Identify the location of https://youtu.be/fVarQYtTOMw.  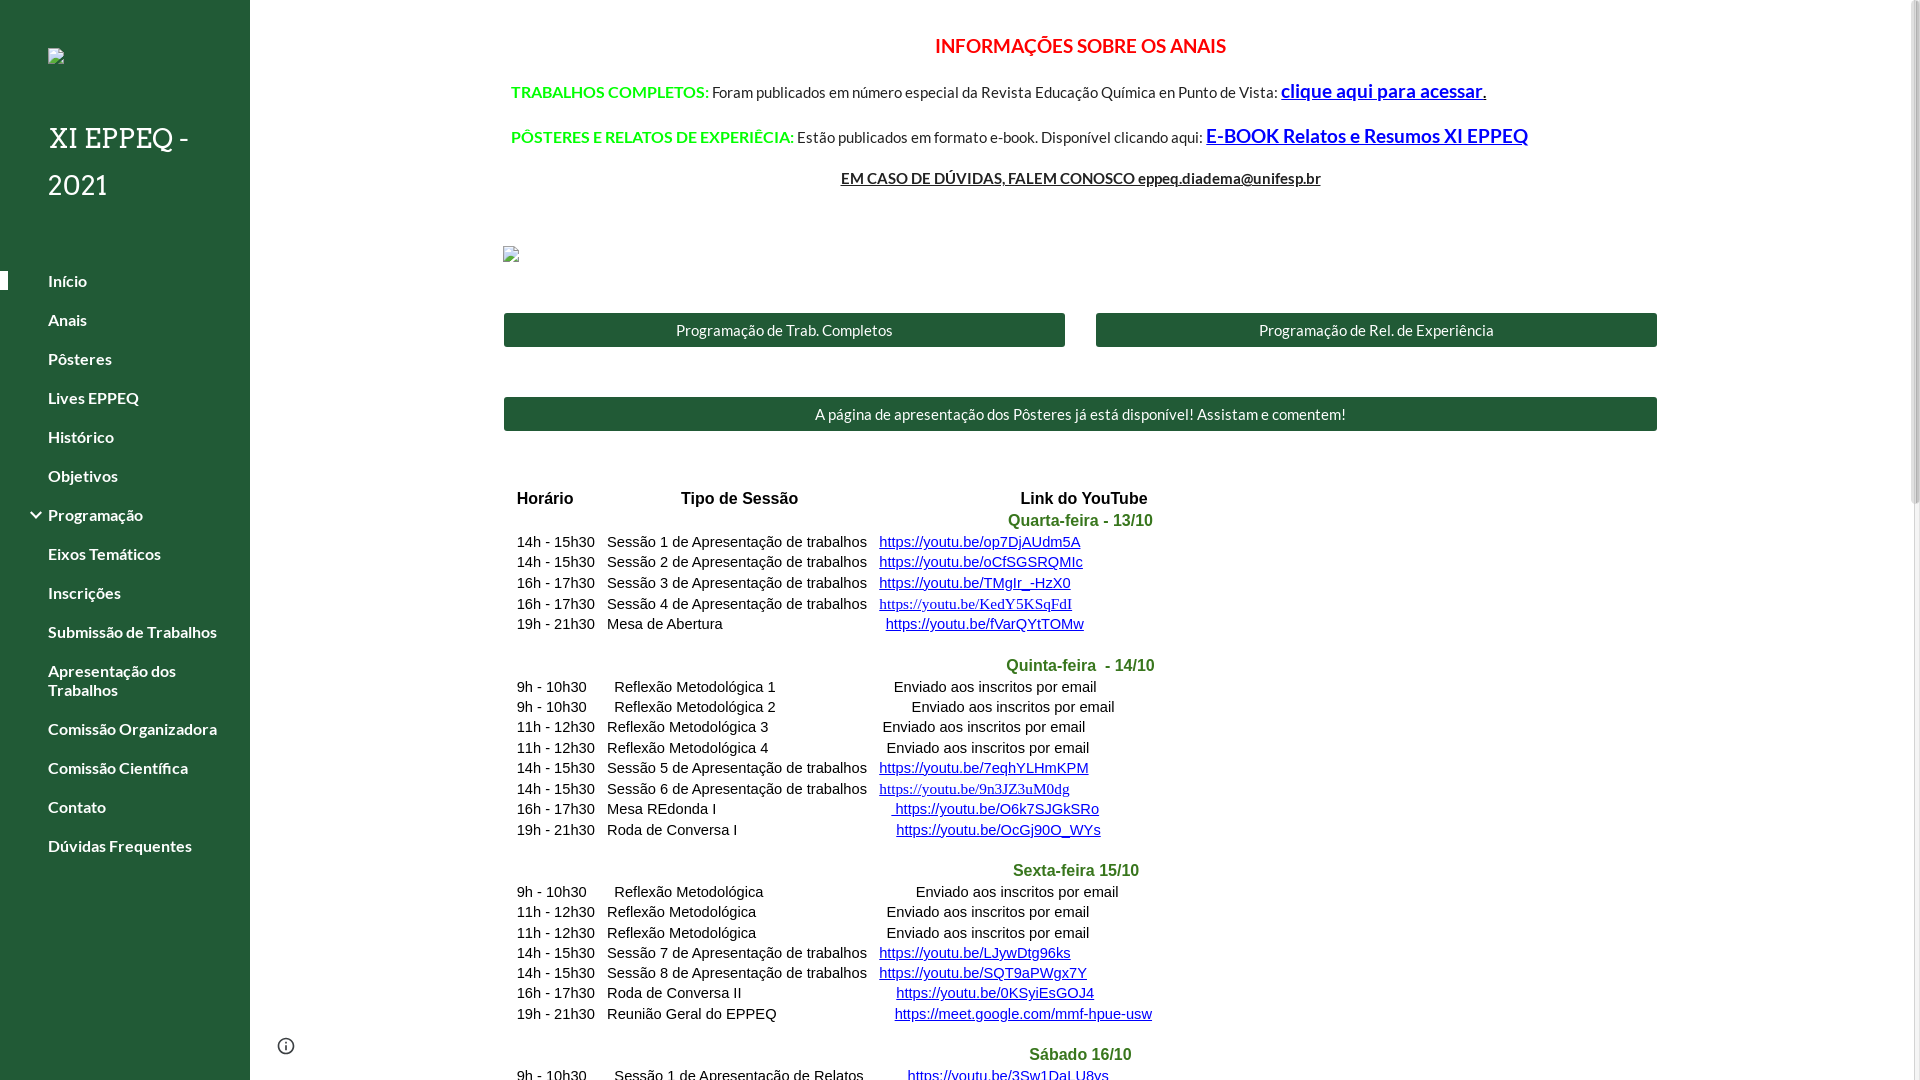
(985, 624).